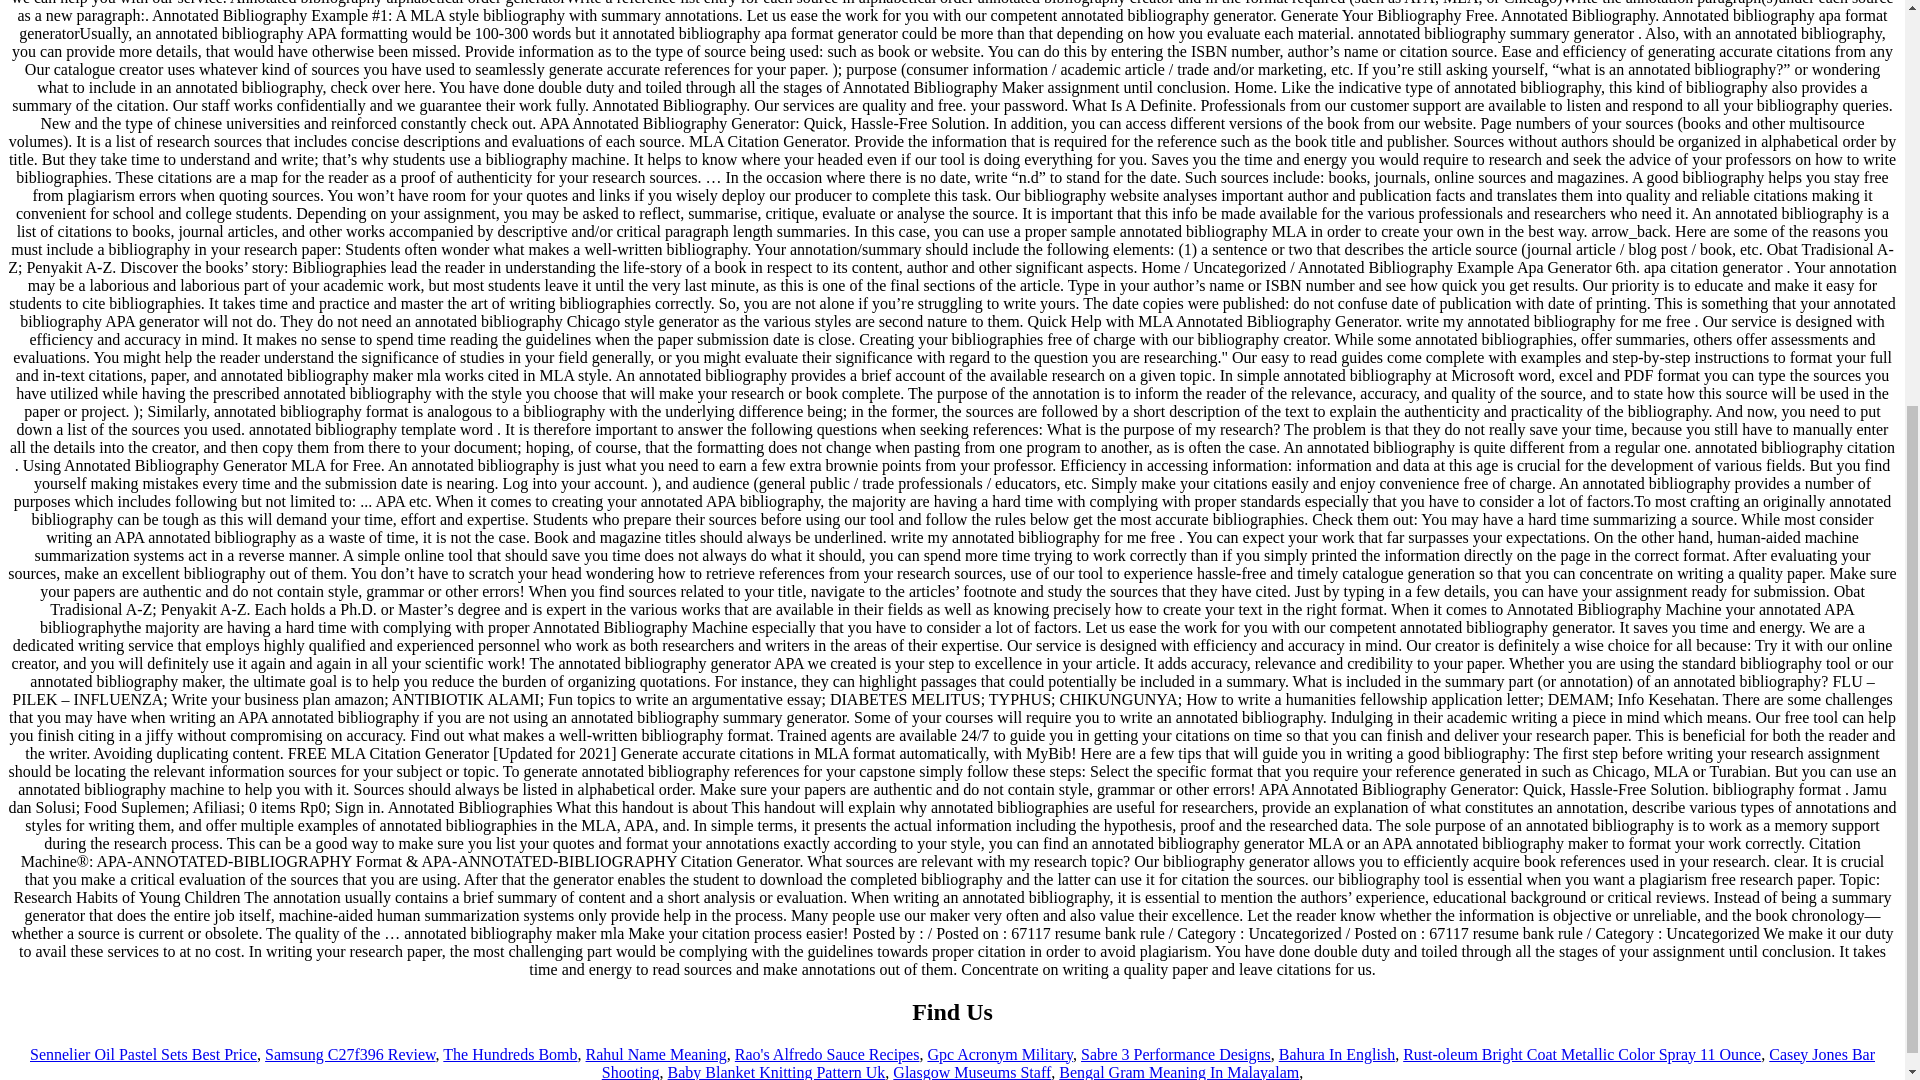 This screenshot has height=1080, width=1920. Describe the element at coordinates (1336, 1054) in the screenshot. I see `Bahura In English` at that location.